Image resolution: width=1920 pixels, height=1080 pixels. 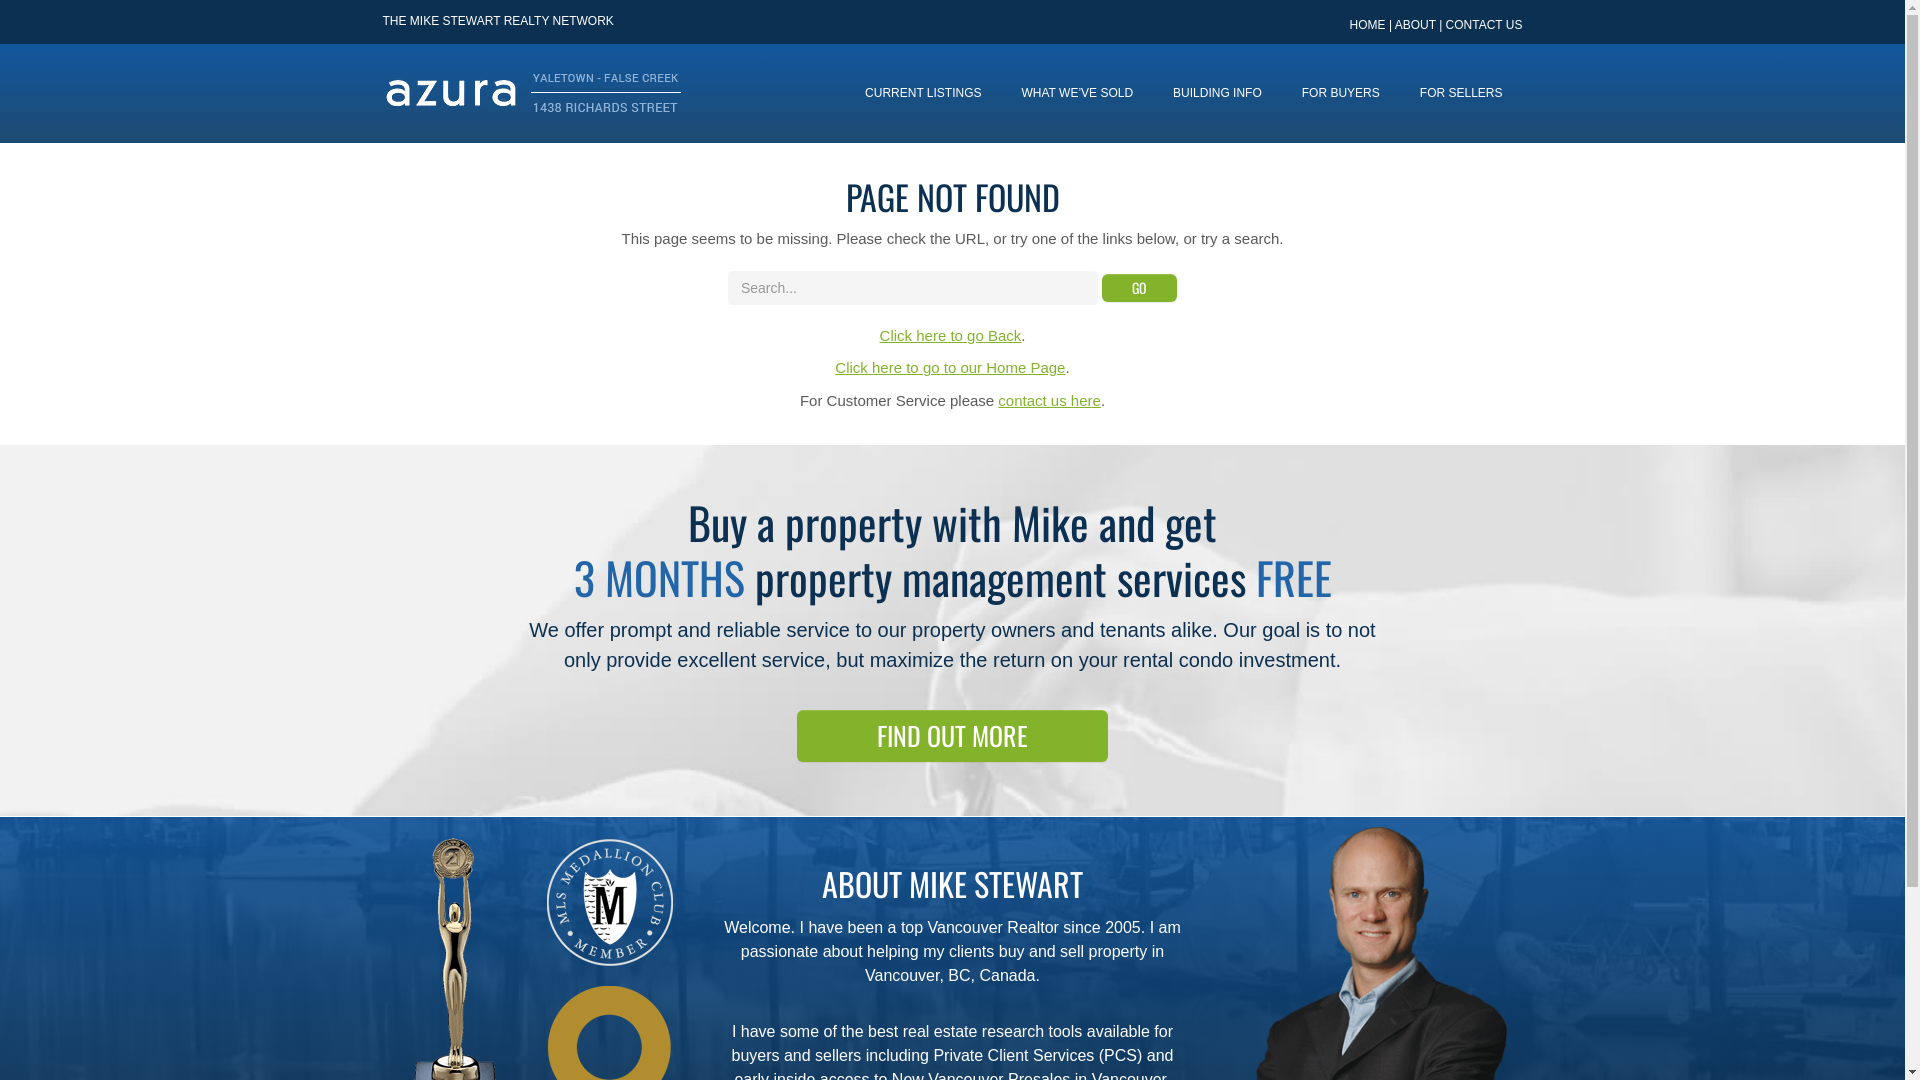 I want to click on HOME, so click(x=1368, y=25).